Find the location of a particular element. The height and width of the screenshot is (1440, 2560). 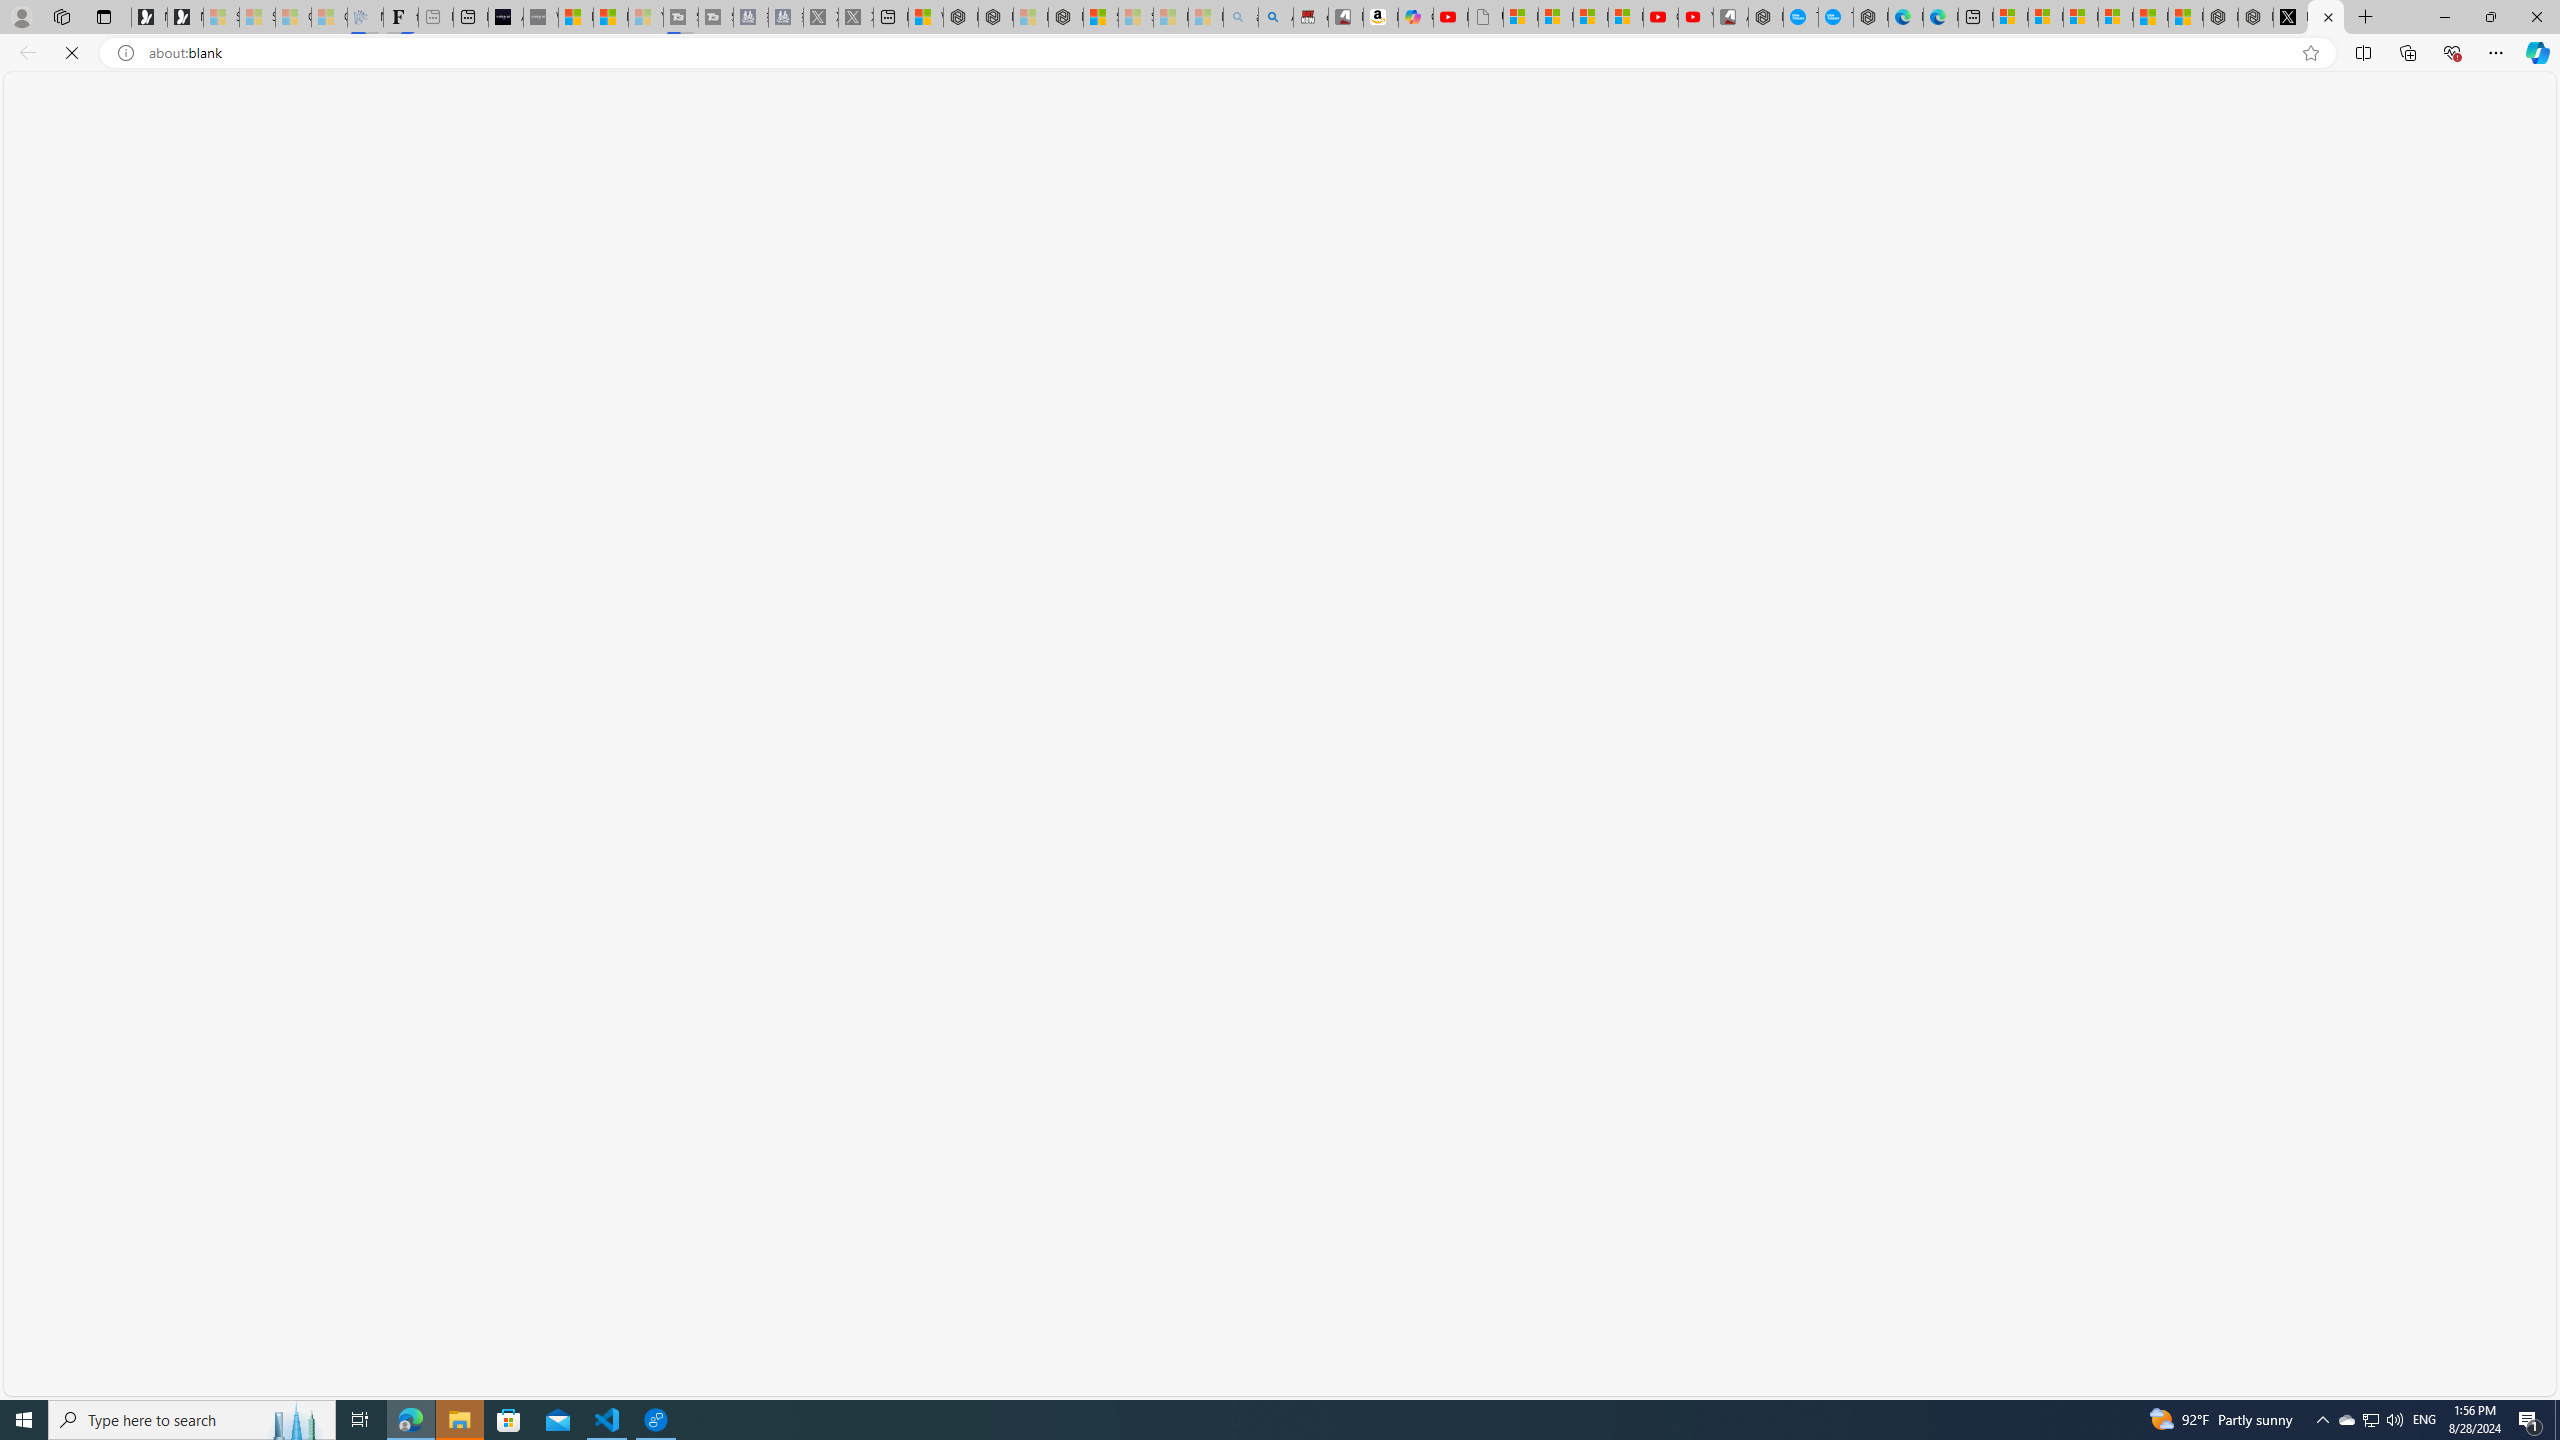

The most popular Google 'how to' searches is located at coordinates (1835, 17).